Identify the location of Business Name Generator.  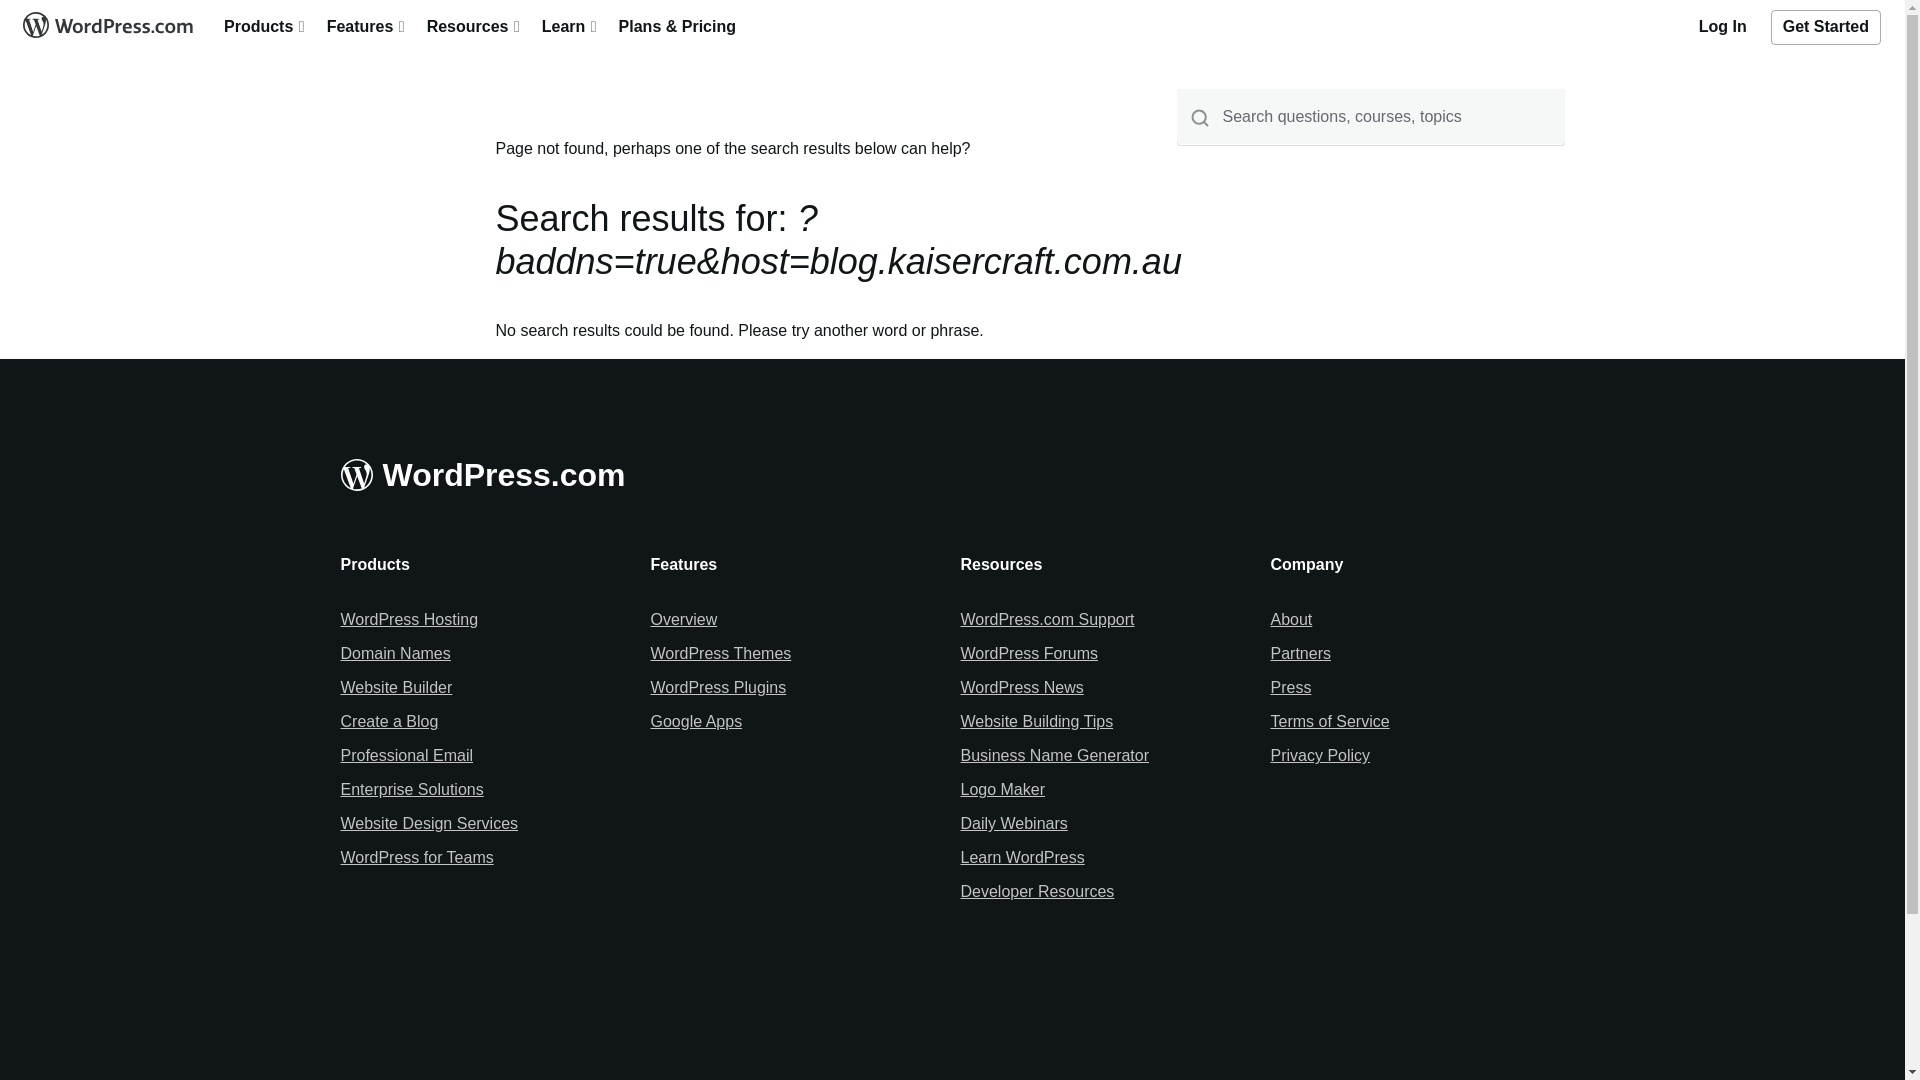
(1054, 756).